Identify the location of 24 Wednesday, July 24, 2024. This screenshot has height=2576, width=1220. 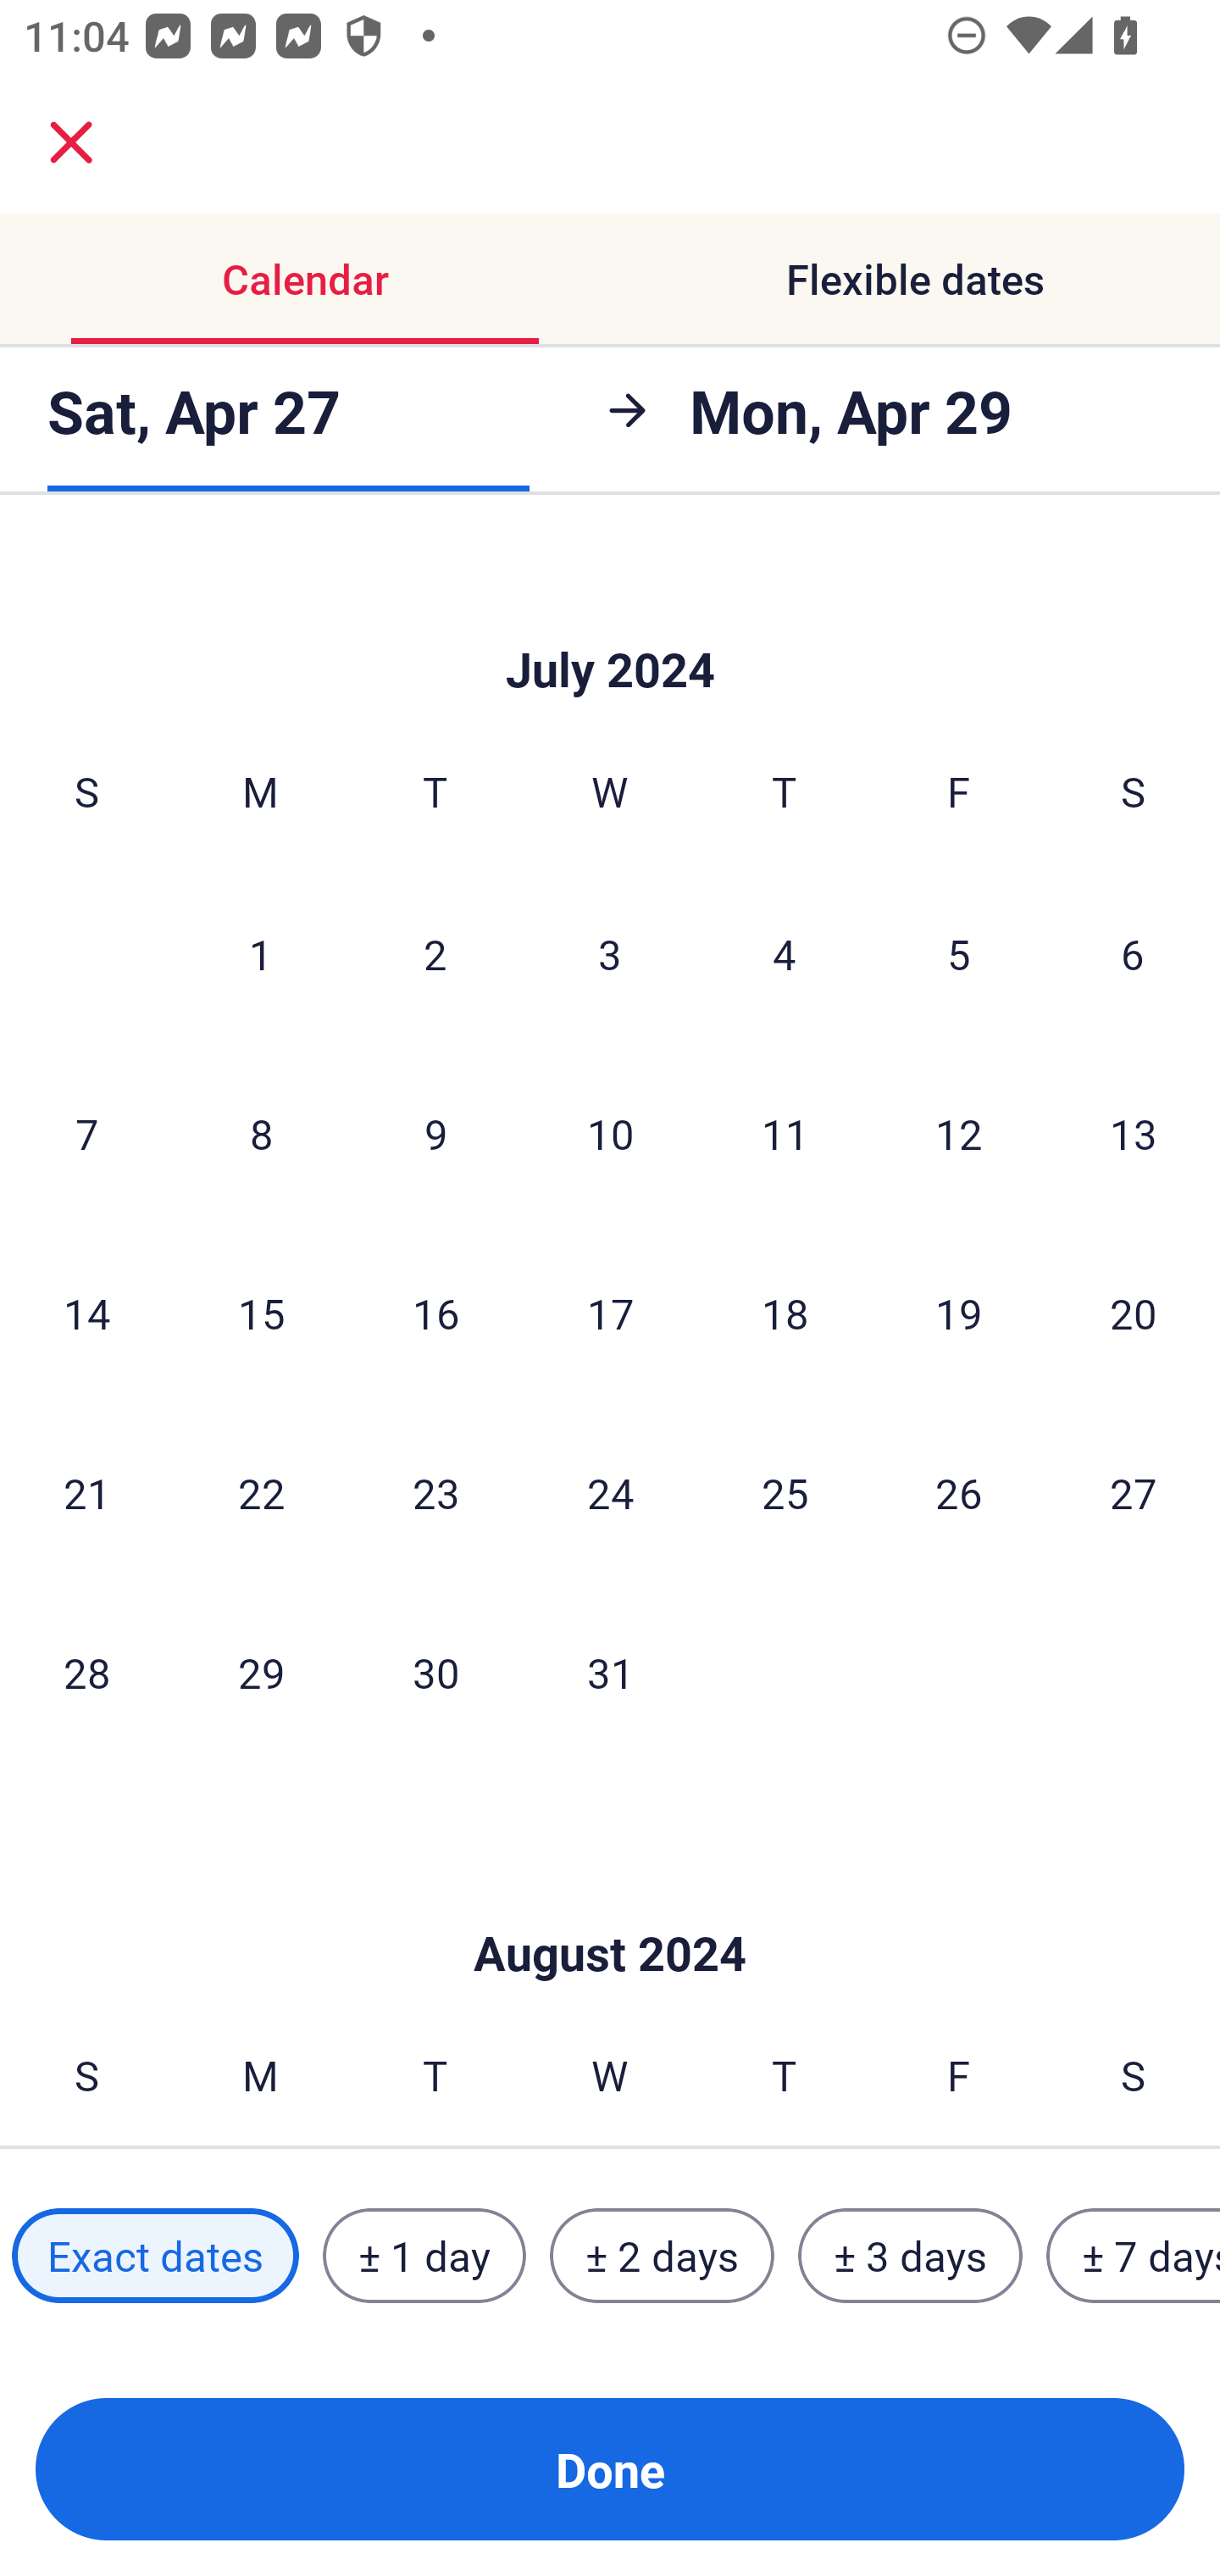
(610, 1492).